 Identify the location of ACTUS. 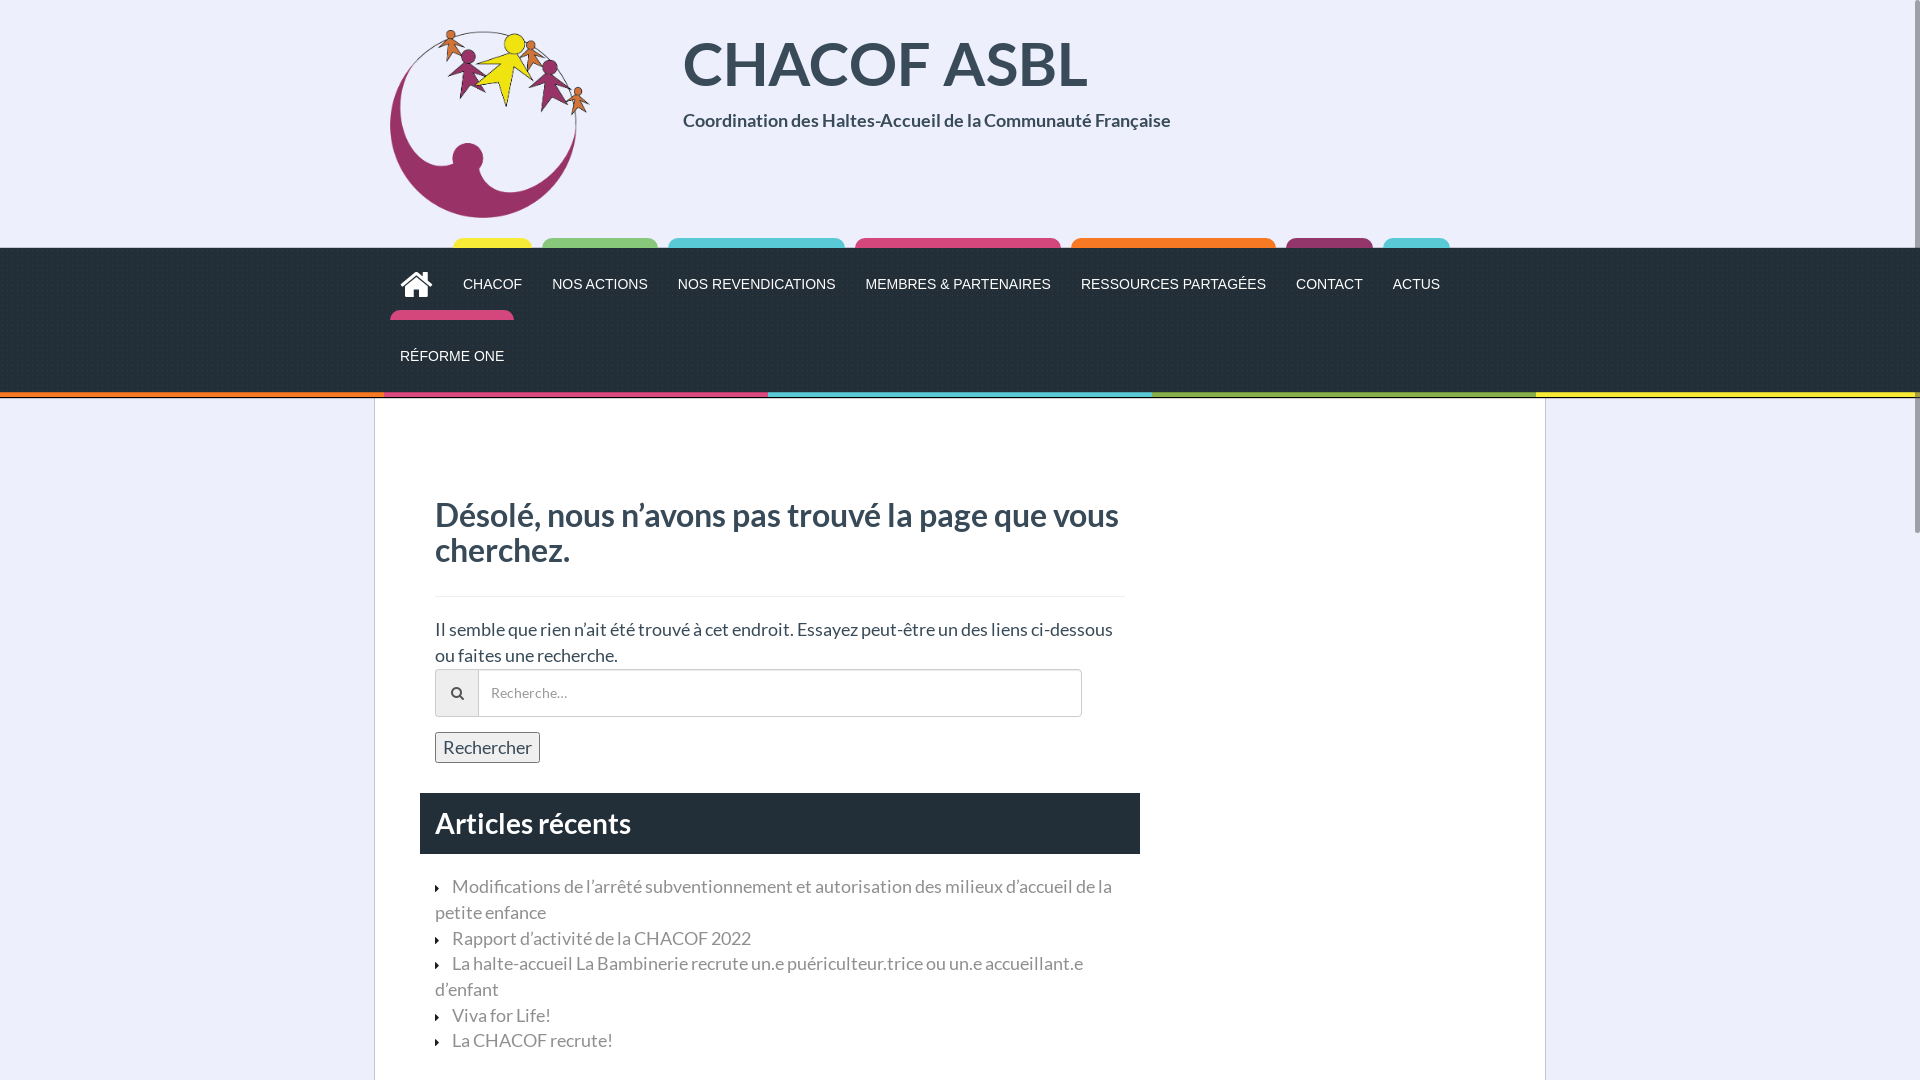
(1416, 284).